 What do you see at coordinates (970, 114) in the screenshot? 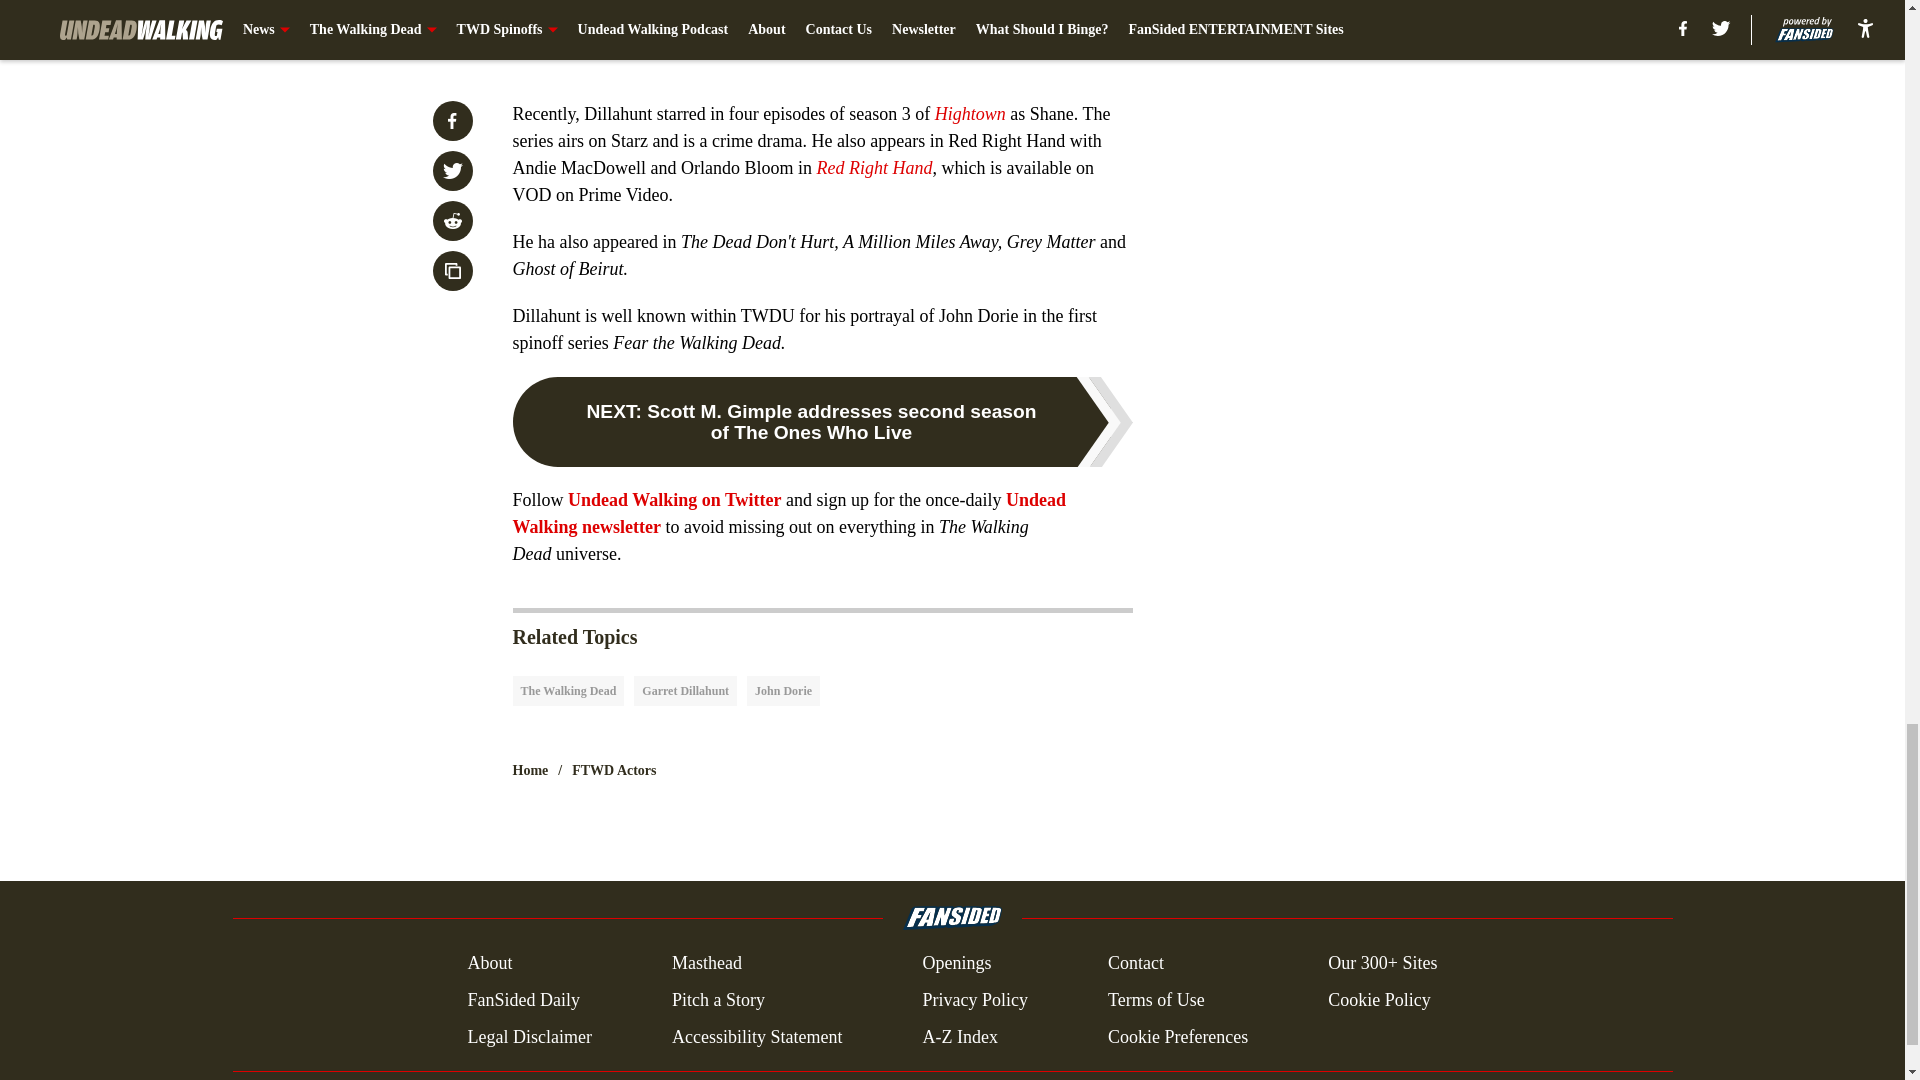
I see `Hightown` at bounding box center [970, 114].